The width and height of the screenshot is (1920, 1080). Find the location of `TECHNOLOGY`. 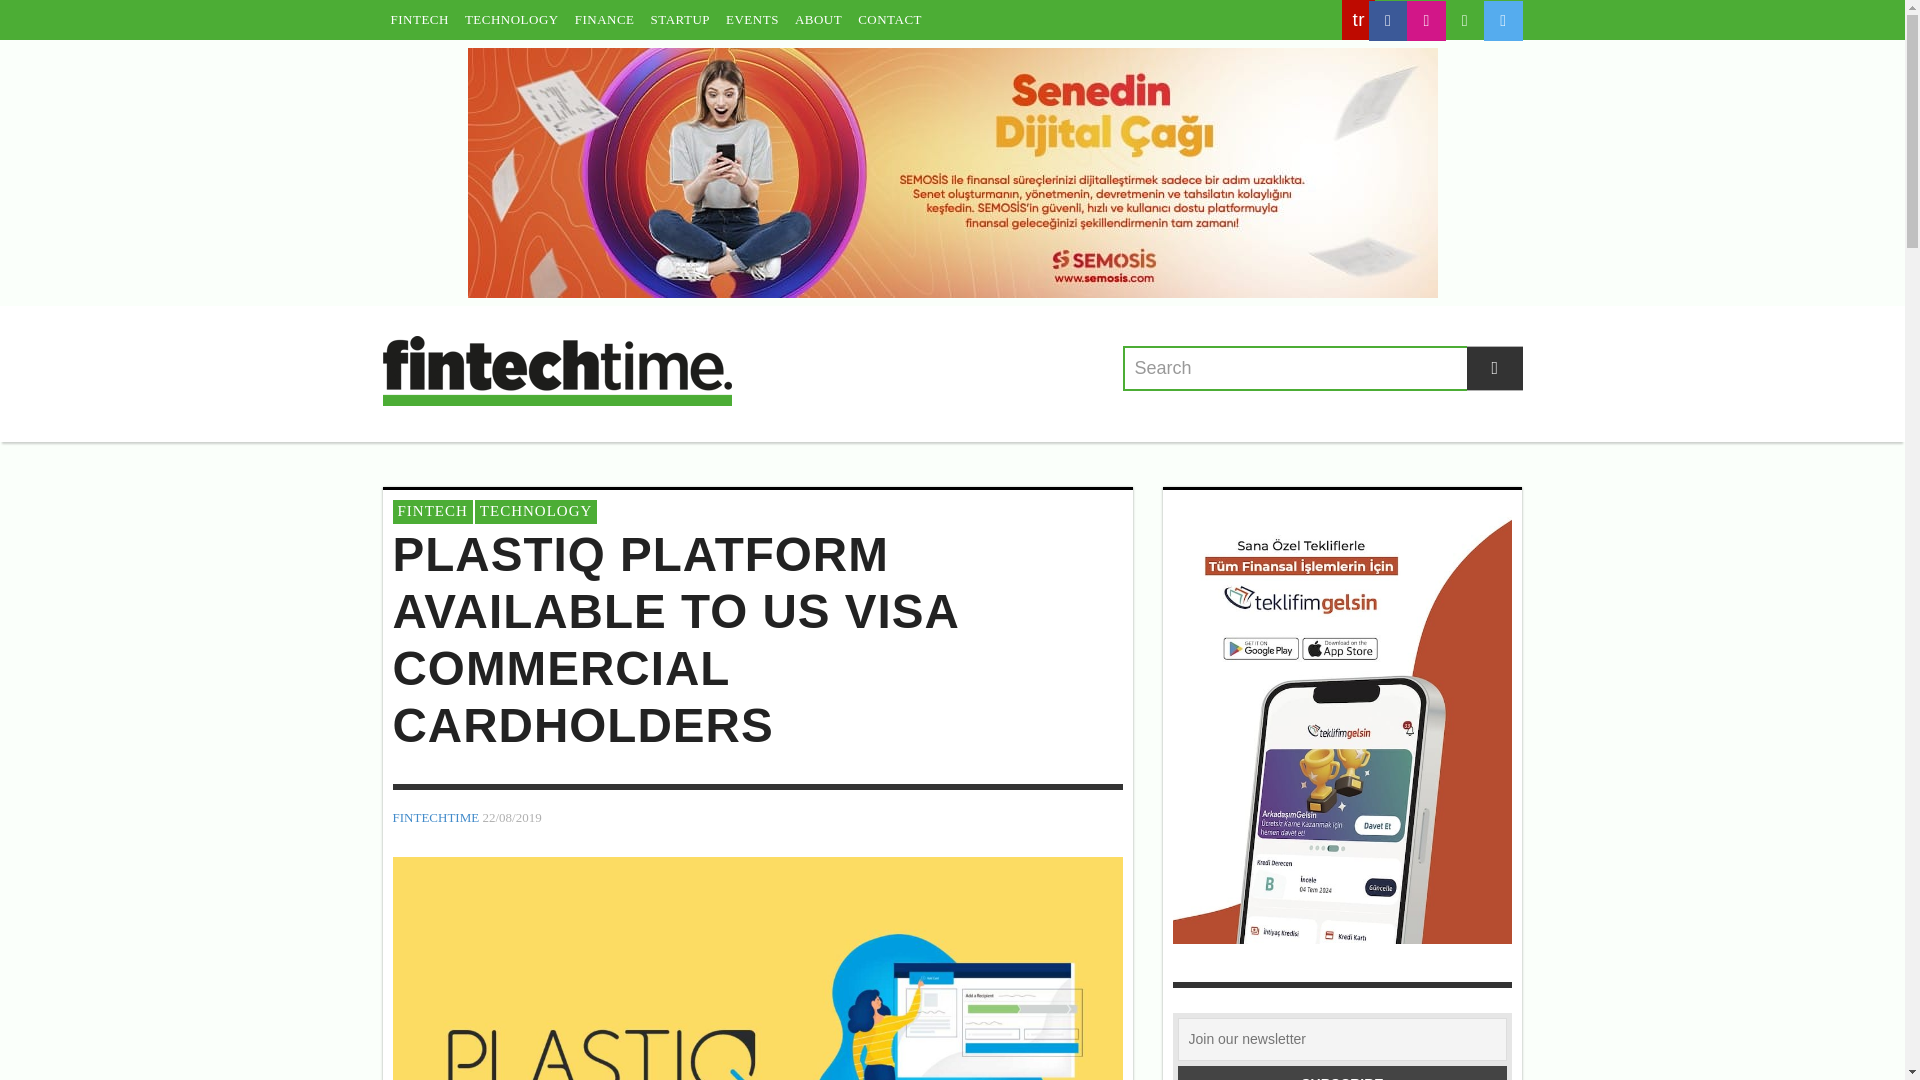

TECHNOLOGY is located at coordinates (511, 20).